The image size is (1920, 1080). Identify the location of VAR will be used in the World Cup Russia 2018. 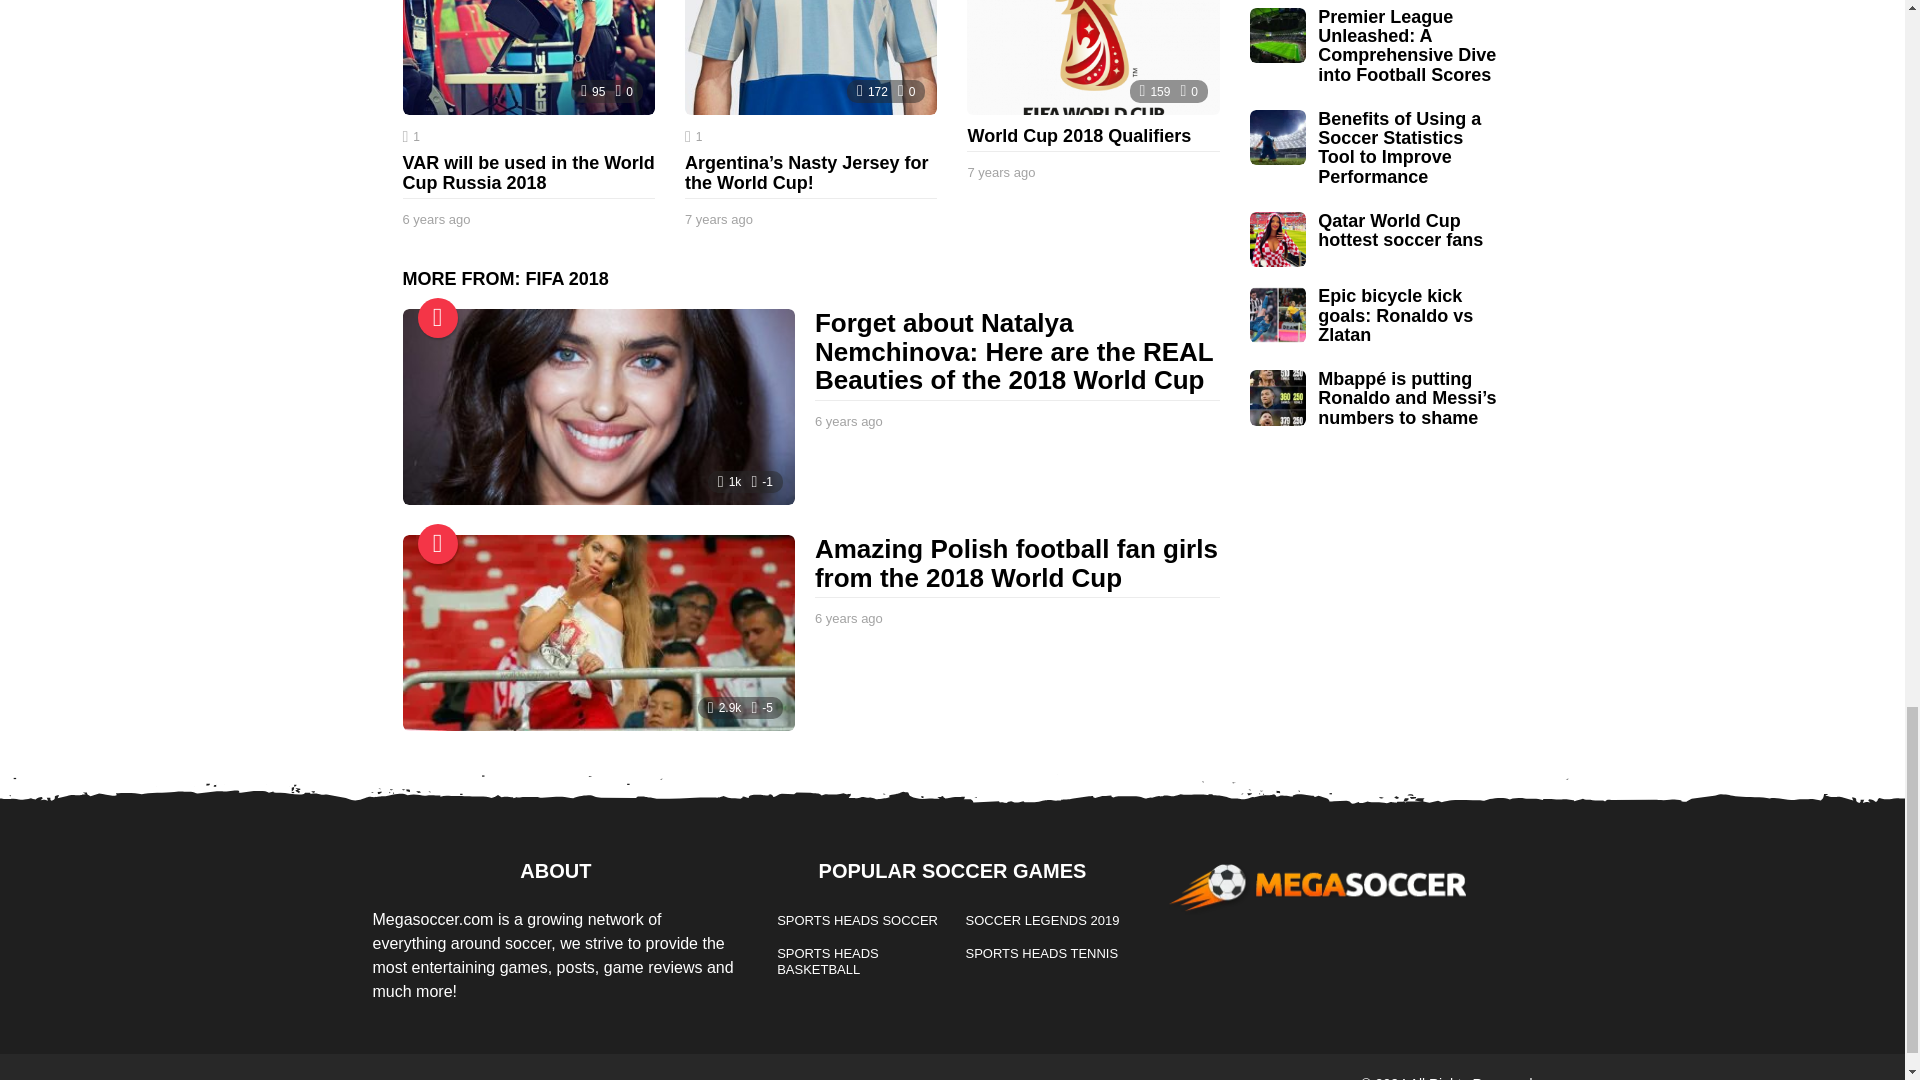
(528, 173).